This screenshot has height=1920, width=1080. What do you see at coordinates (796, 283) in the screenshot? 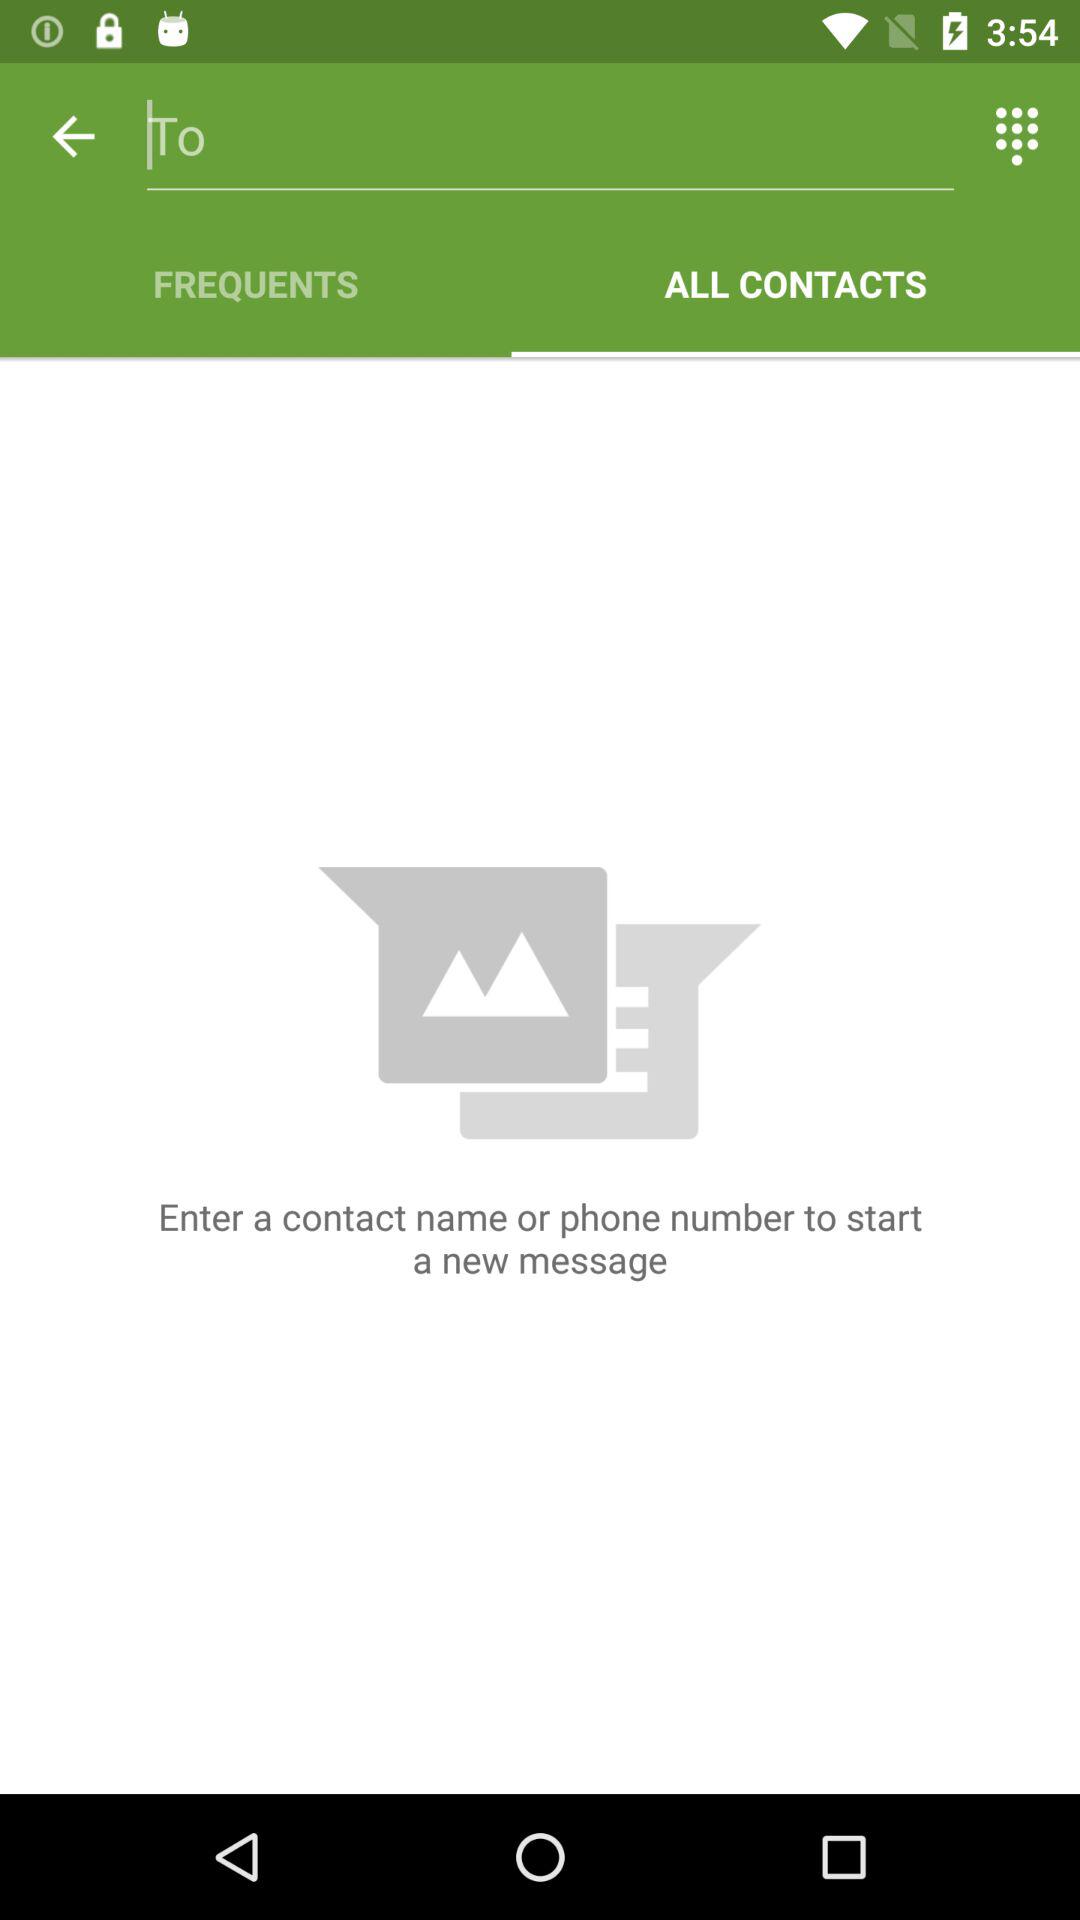
I see `turn on all contacts` at bounding box center [796, 283].